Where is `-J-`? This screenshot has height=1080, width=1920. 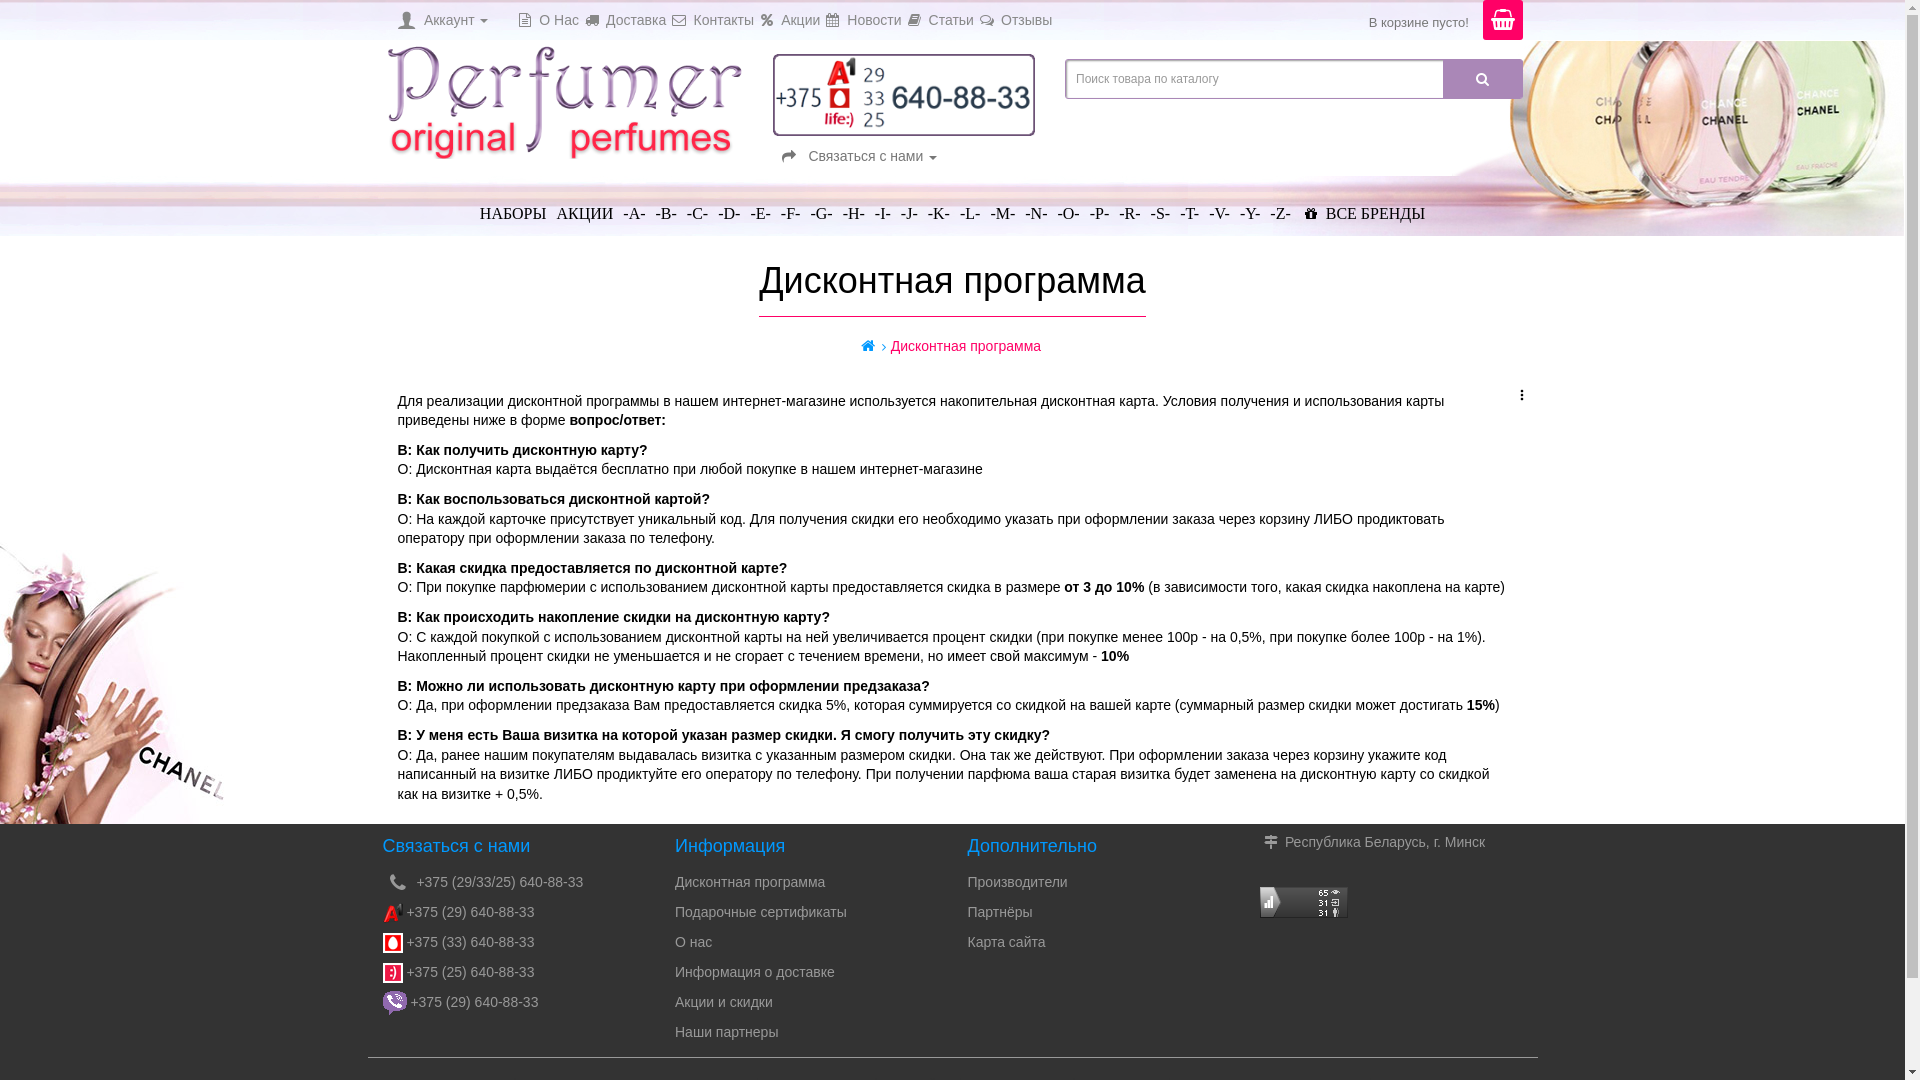
-J- is located at coordinates (910, 206).